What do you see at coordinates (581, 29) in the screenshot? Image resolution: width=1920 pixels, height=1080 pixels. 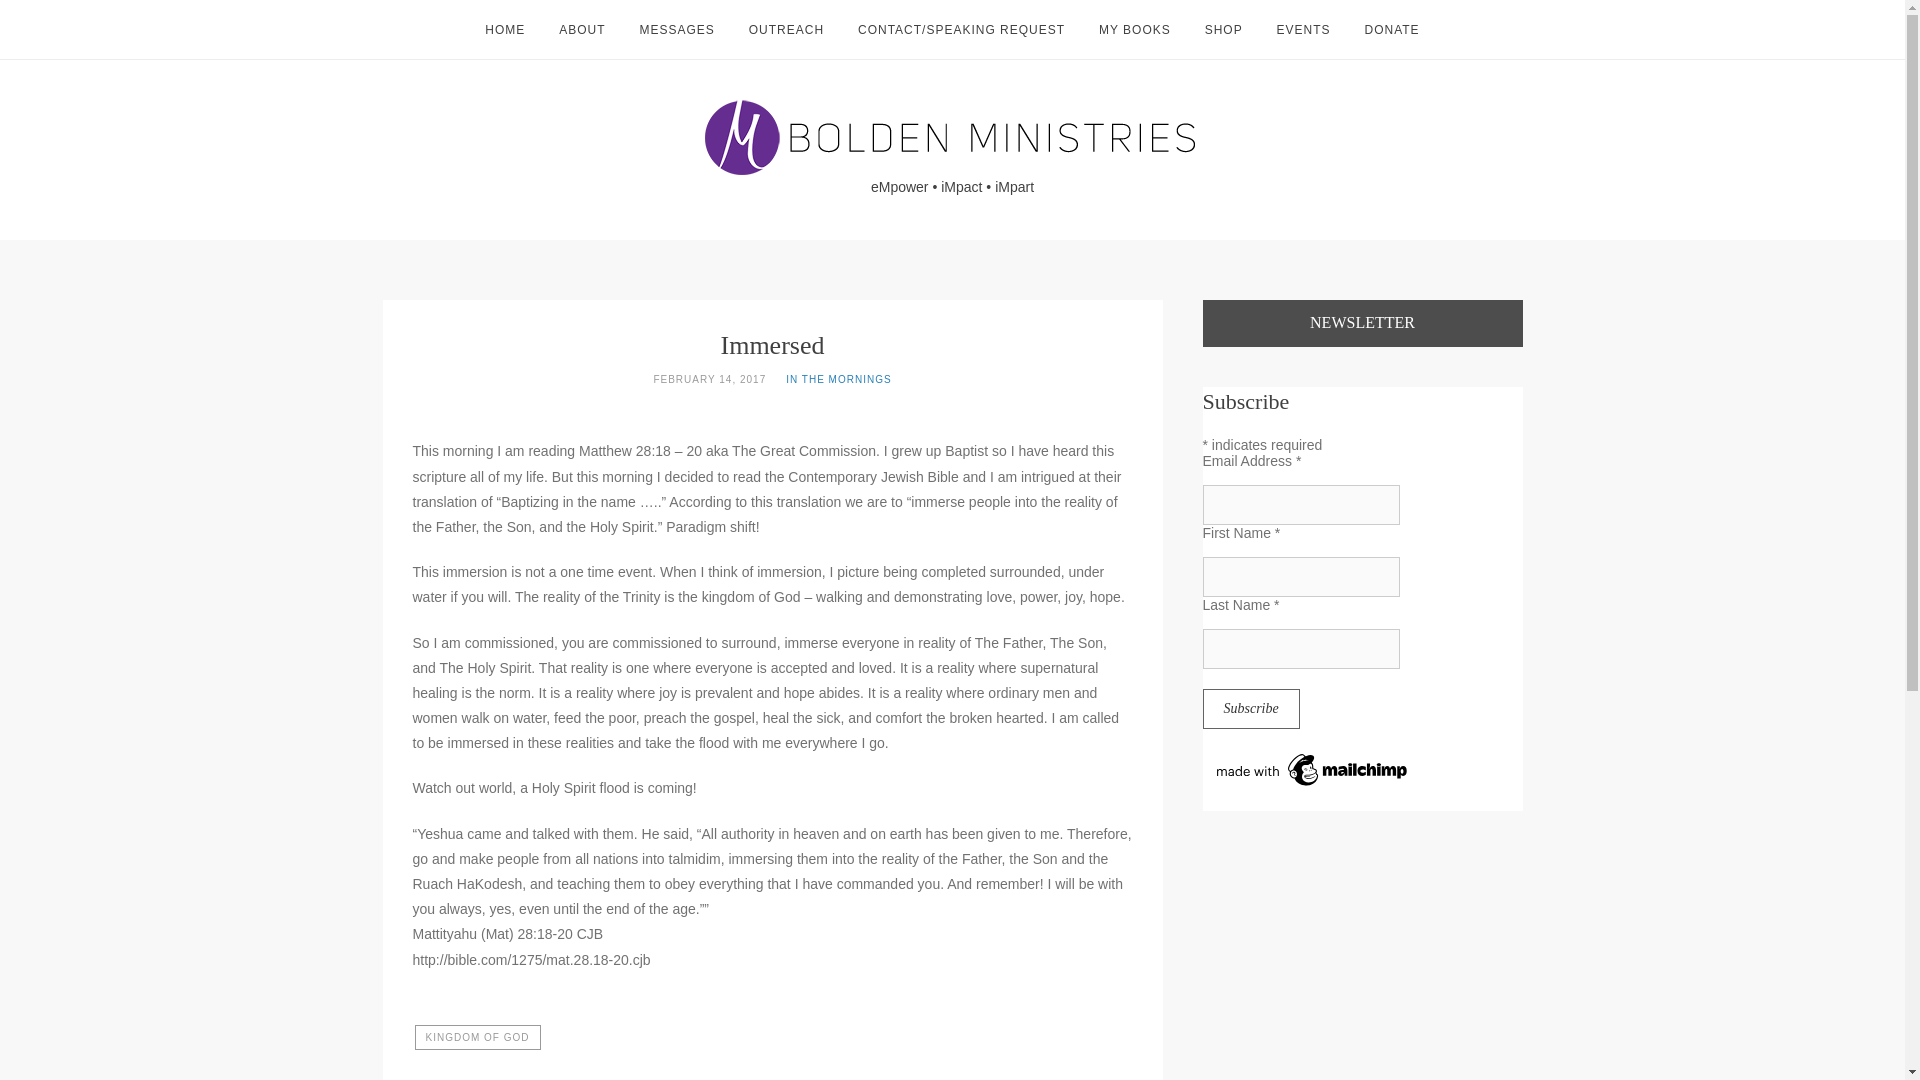 I see `ABOUT` at bounding box center [581, 29].